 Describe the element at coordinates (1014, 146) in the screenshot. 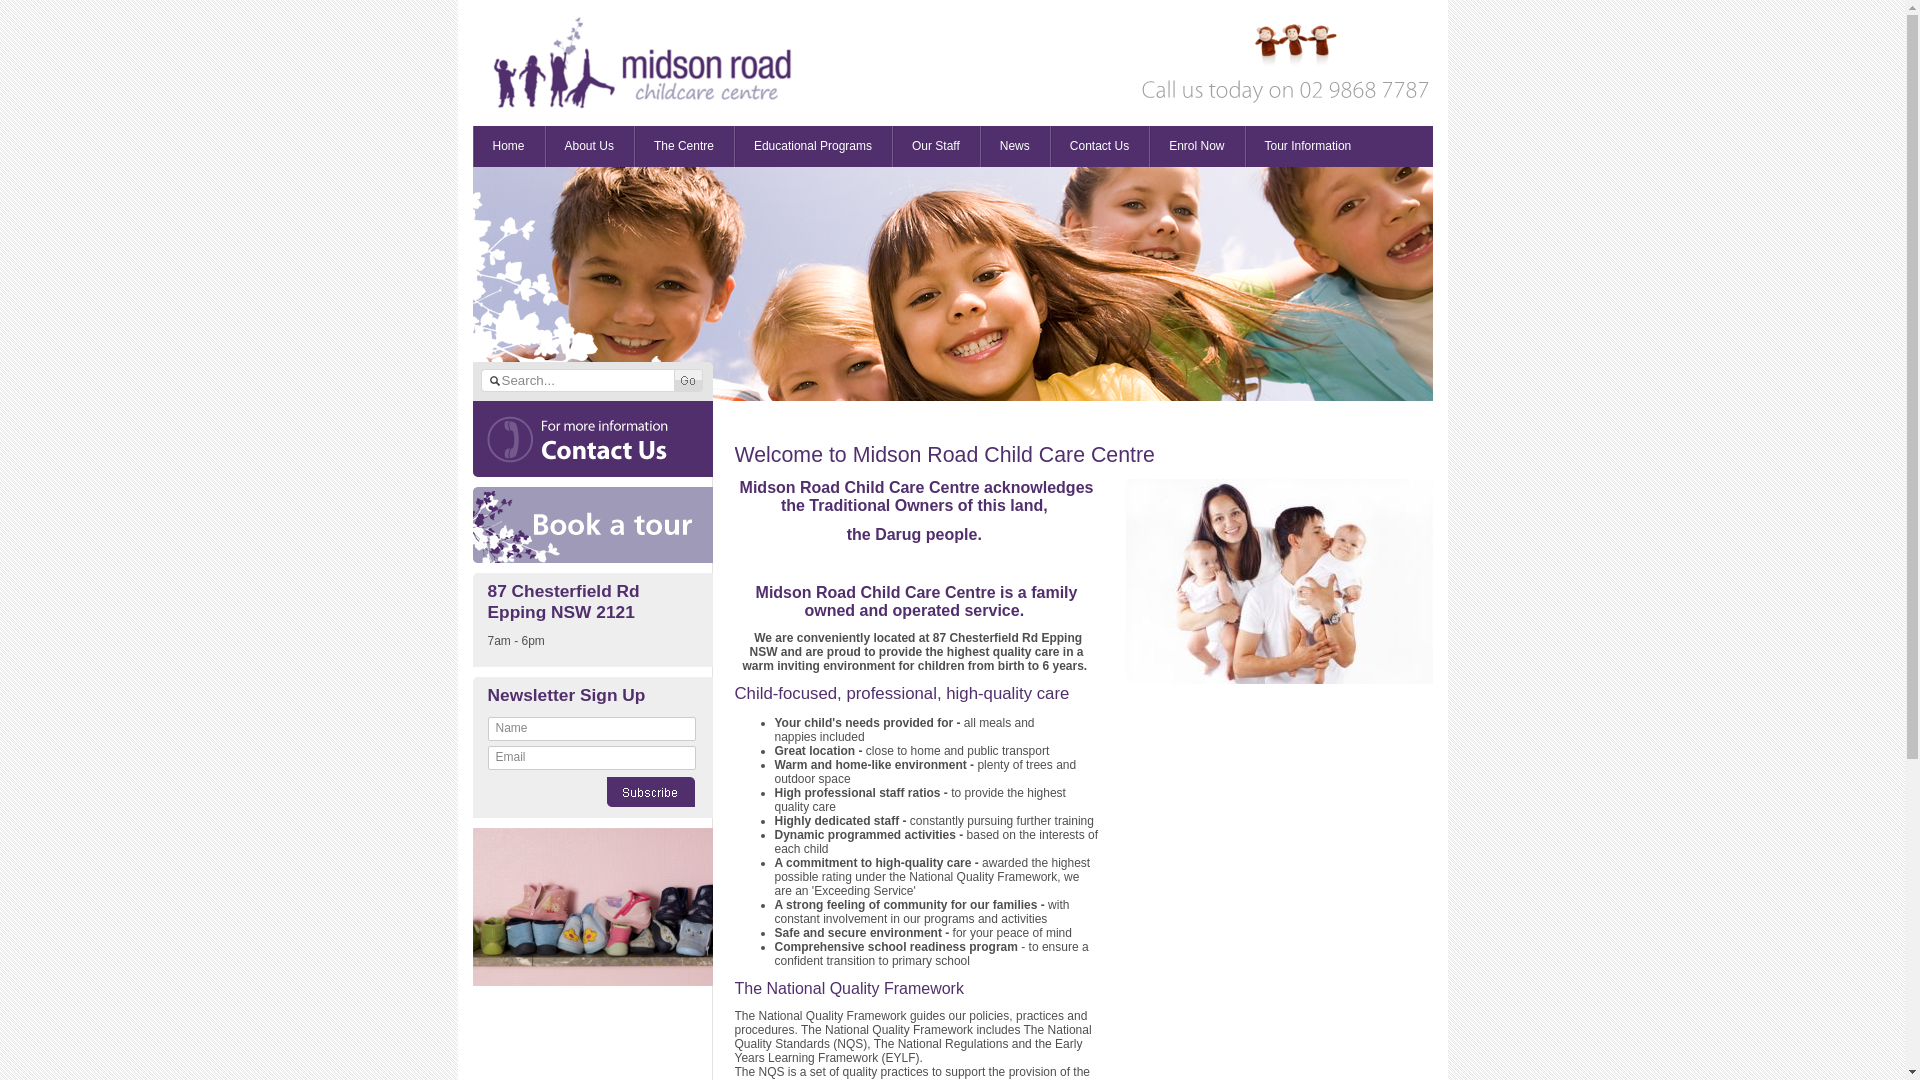

I see `News` at that location.